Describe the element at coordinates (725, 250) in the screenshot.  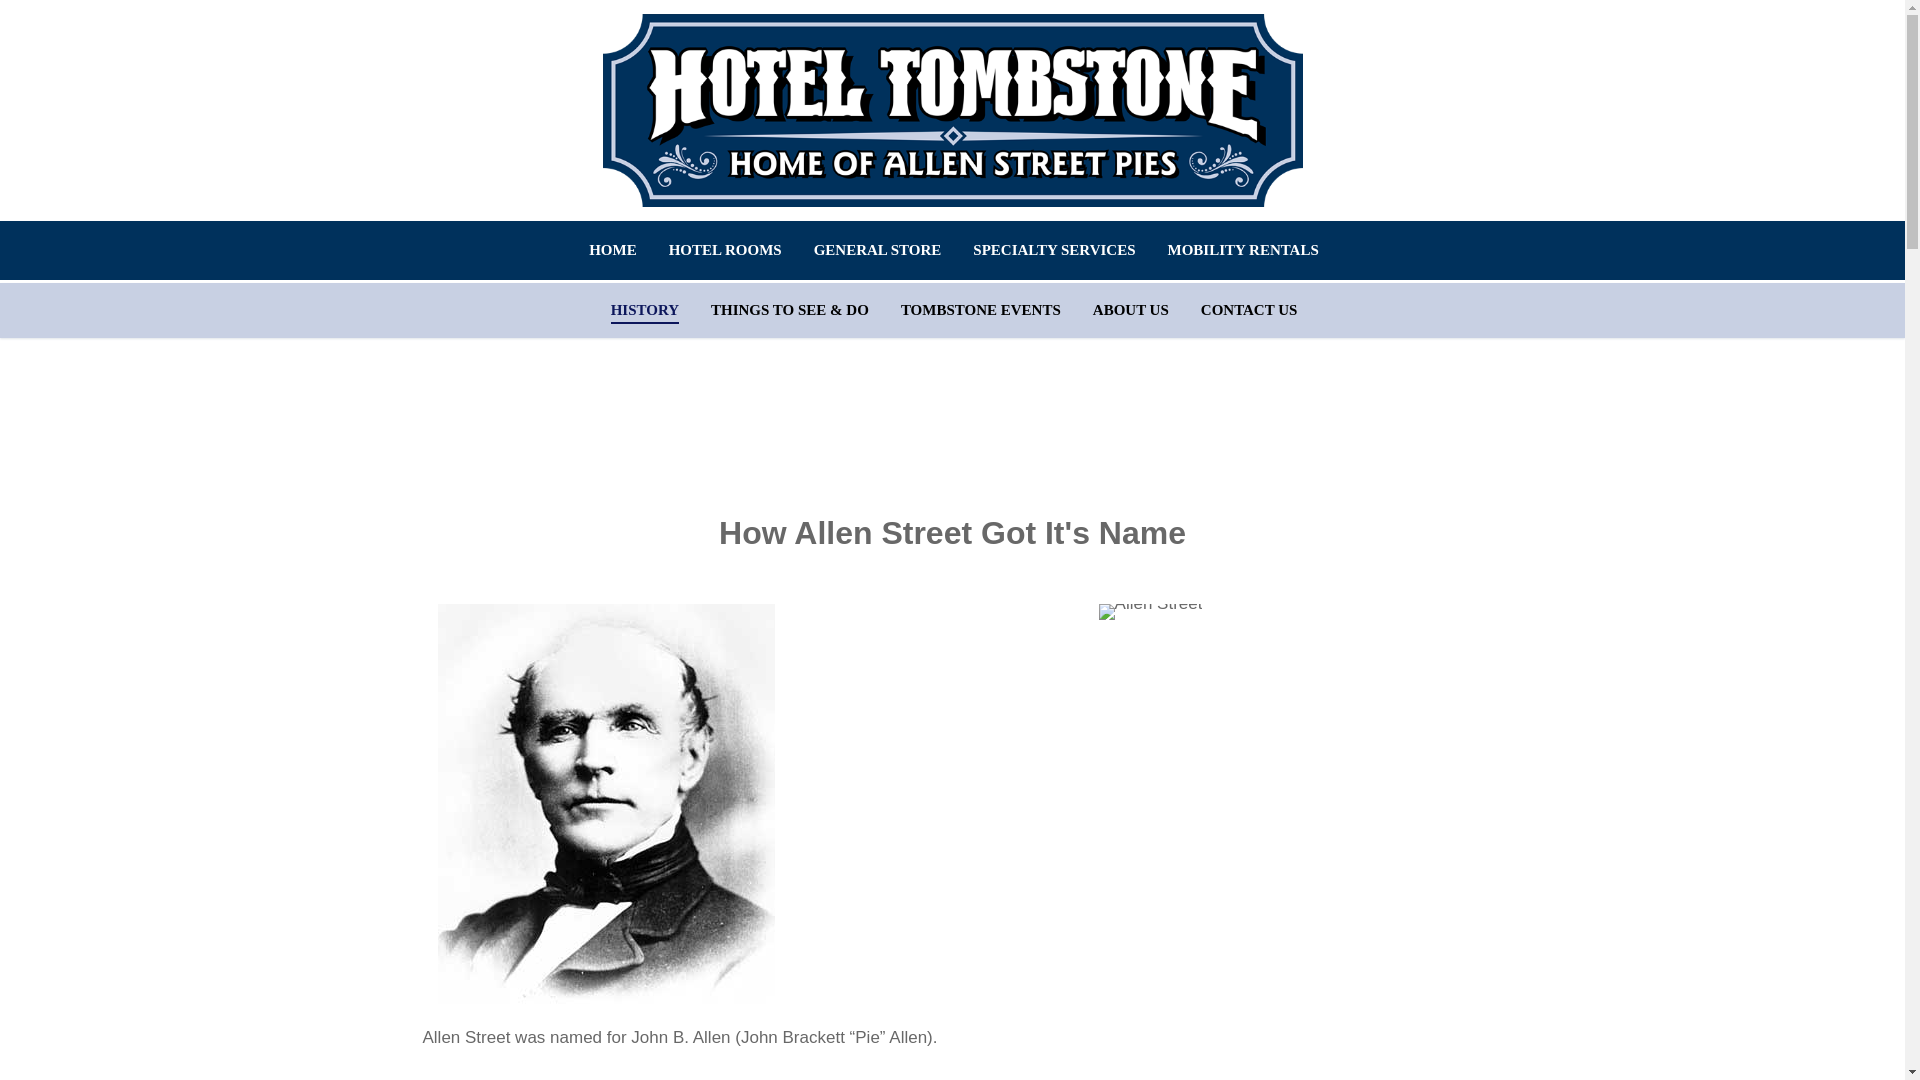
I see `HOTEL ROOMS` at that location.